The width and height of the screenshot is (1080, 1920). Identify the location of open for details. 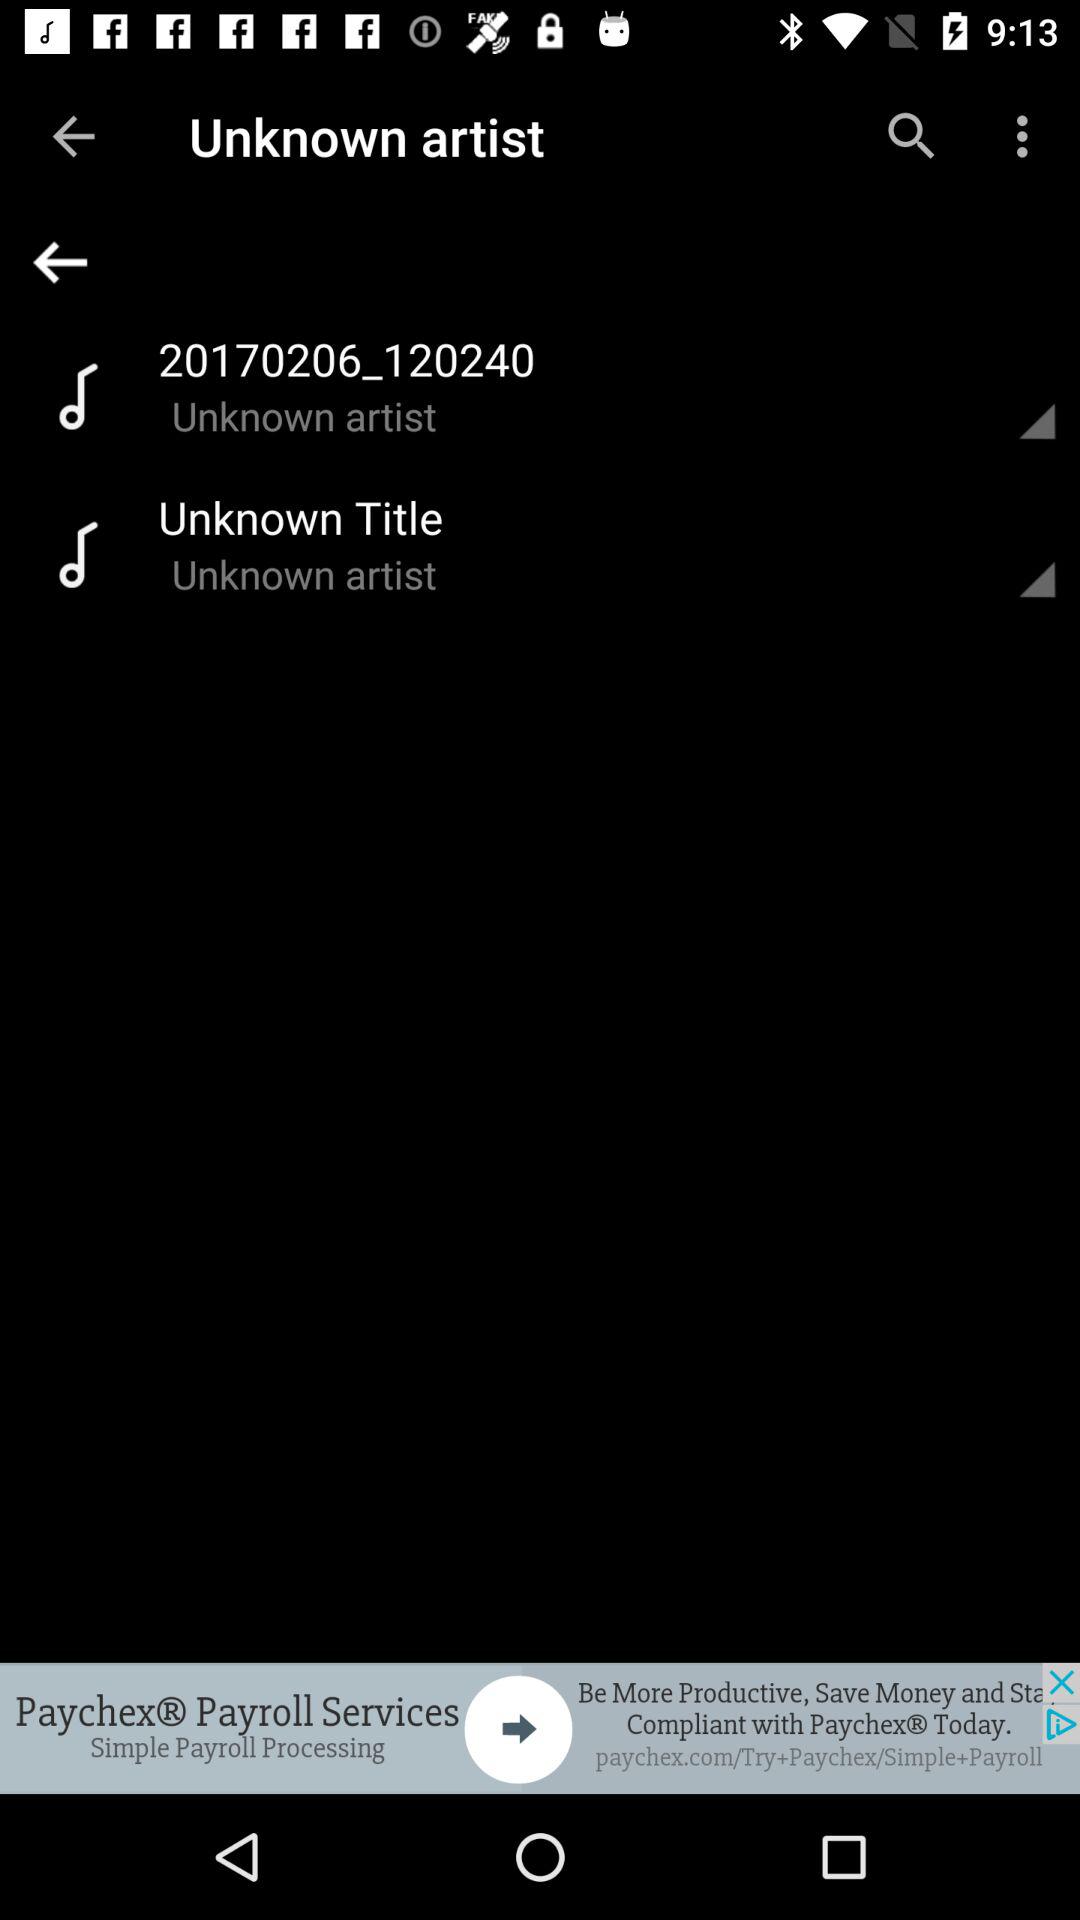
(1013, 394).